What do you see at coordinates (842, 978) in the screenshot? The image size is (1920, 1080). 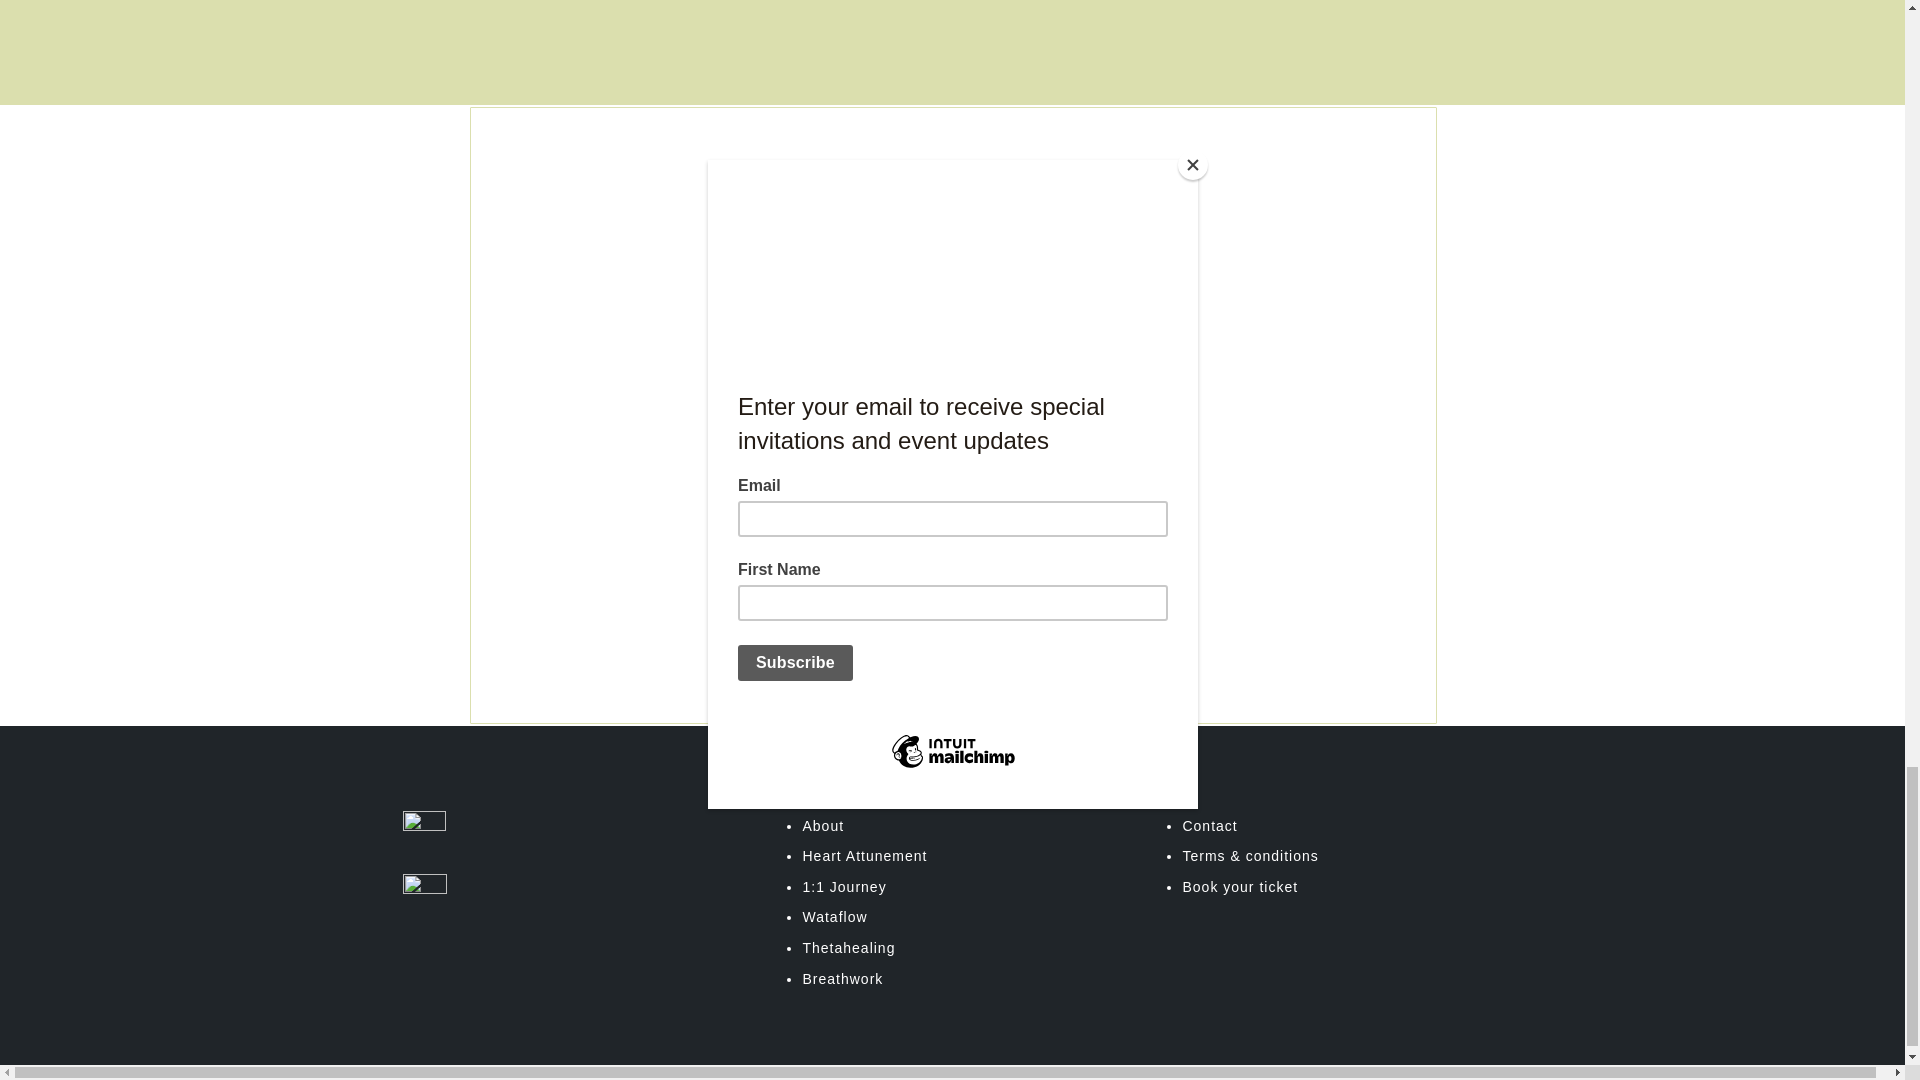 I see `Breathwork` at bounding box center [842, 978].